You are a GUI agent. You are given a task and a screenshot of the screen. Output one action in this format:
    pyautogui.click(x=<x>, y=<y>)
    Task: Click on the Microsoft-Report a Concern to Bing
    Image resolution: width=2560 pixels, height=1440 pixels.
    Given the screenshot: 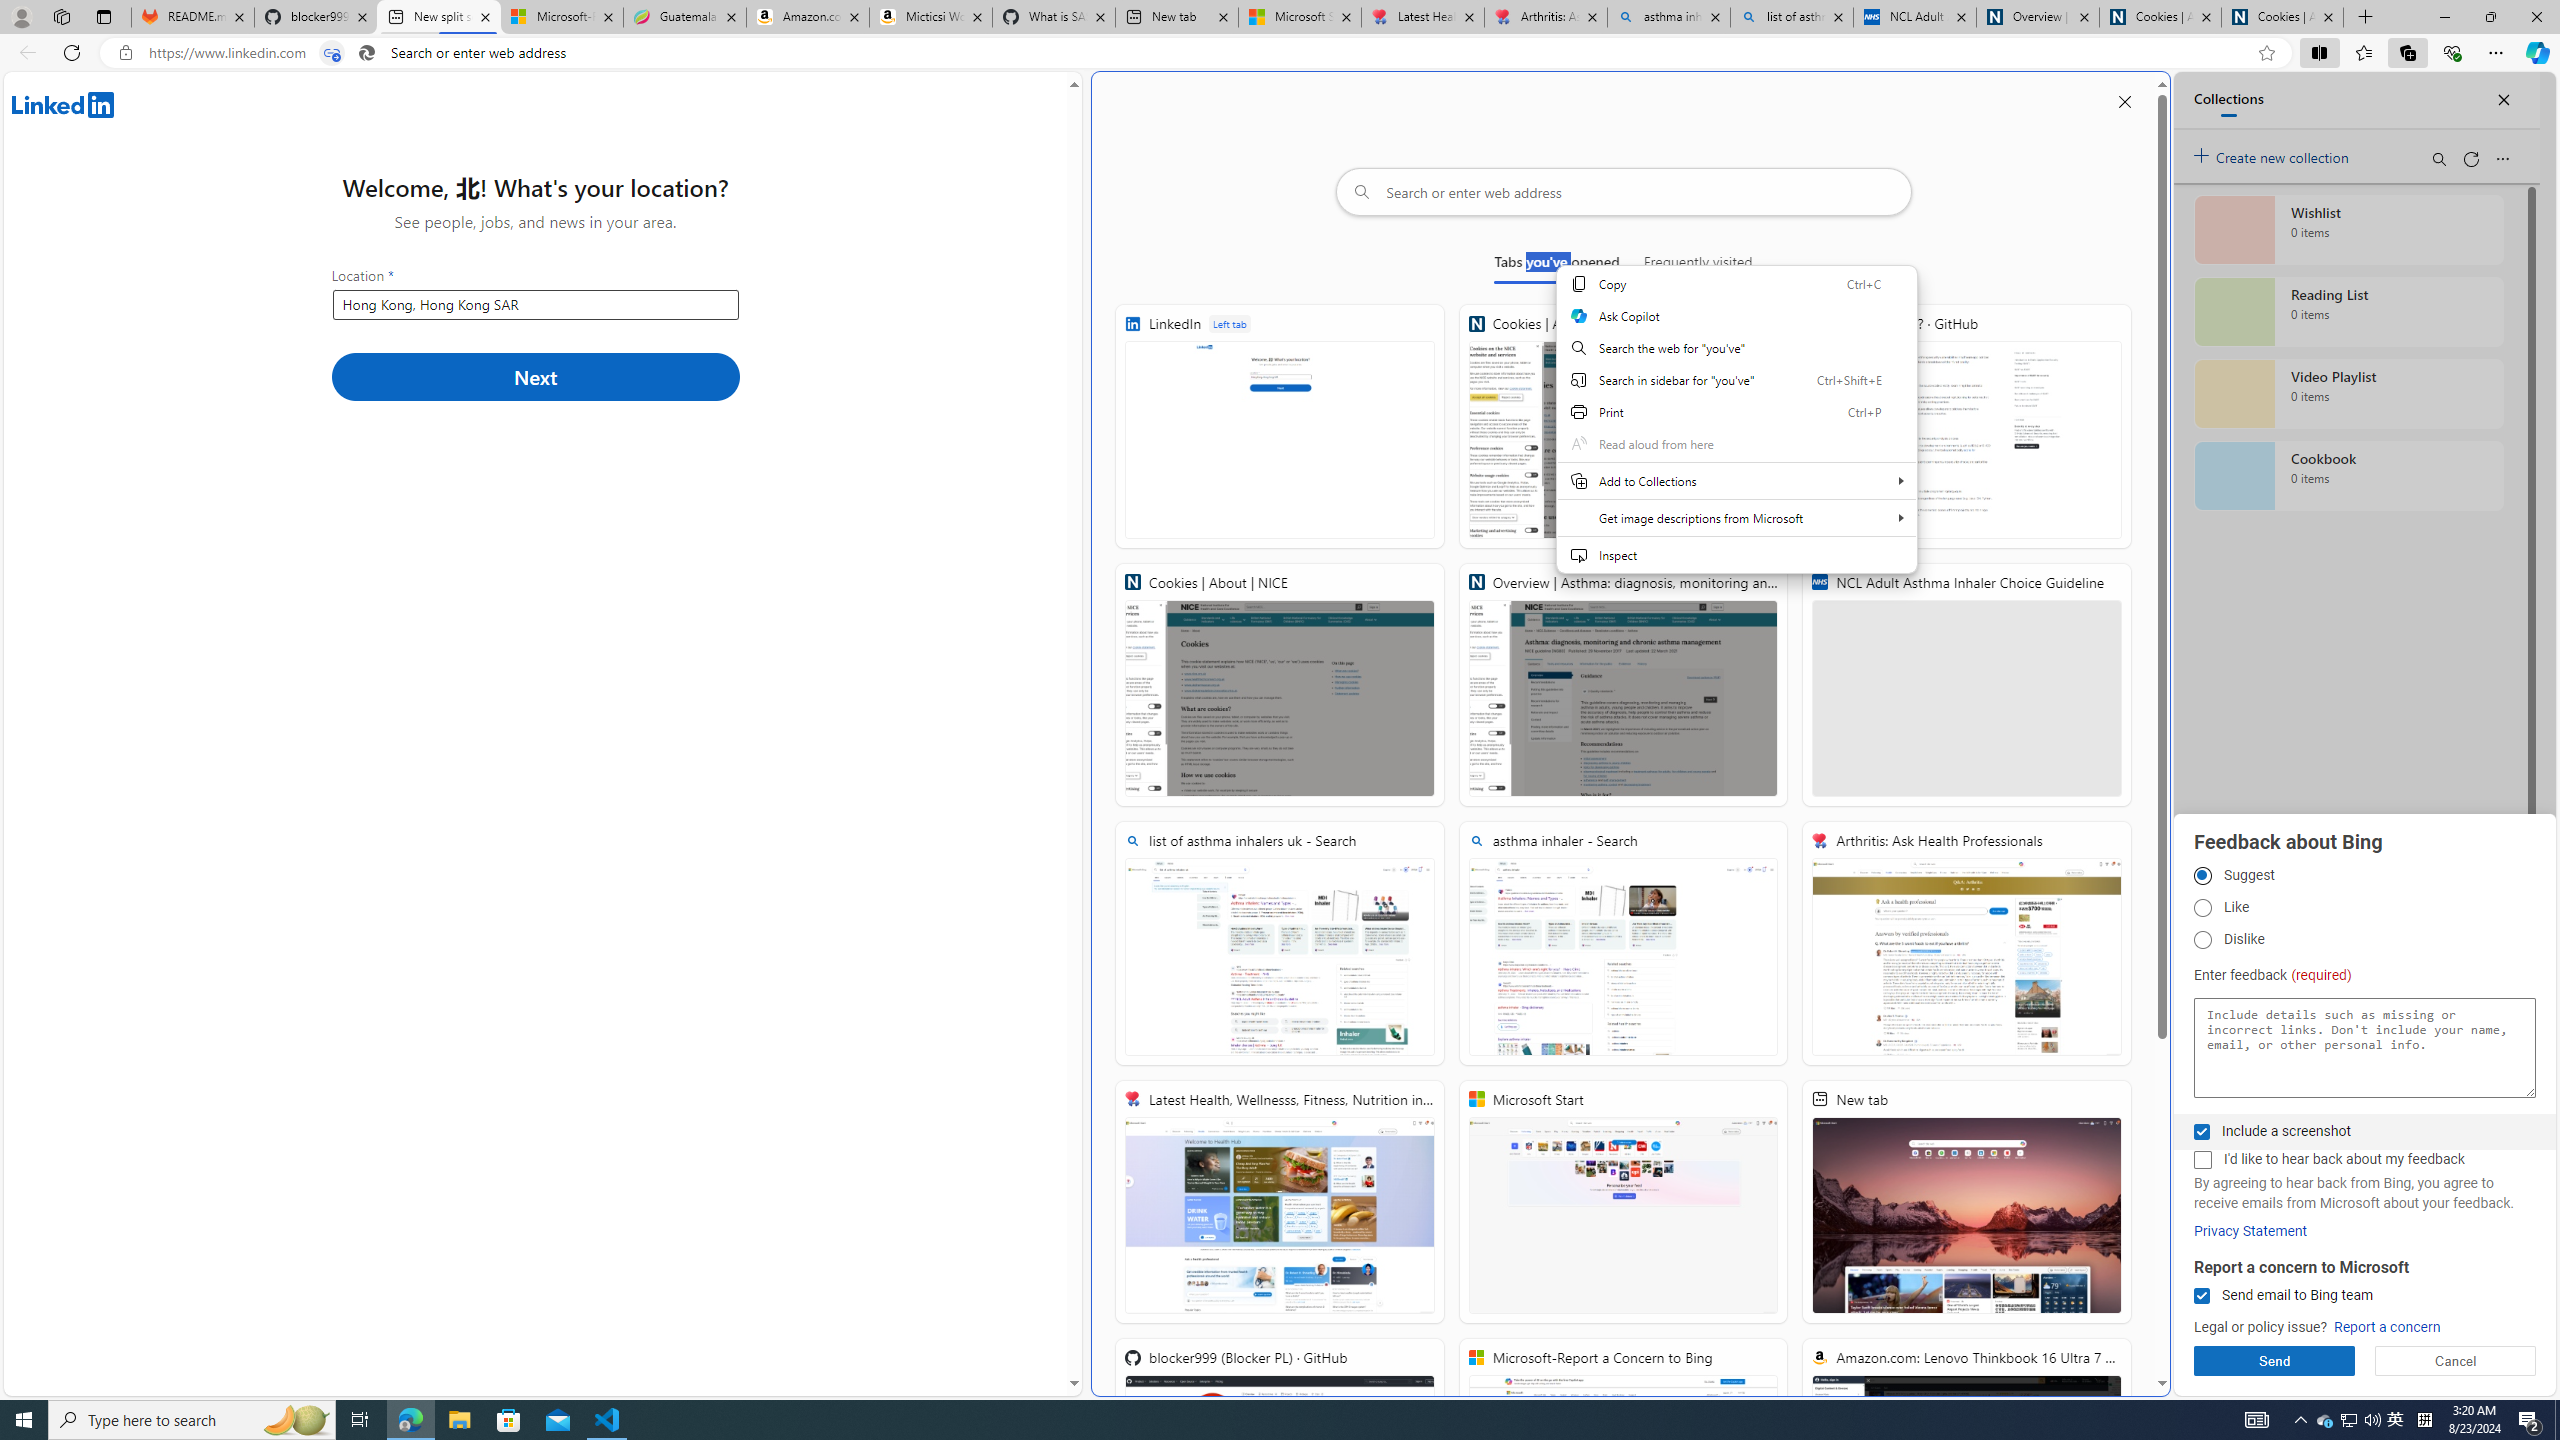 What is the action you would take?
    pyautogui.click(x=1622, y=1460)
    